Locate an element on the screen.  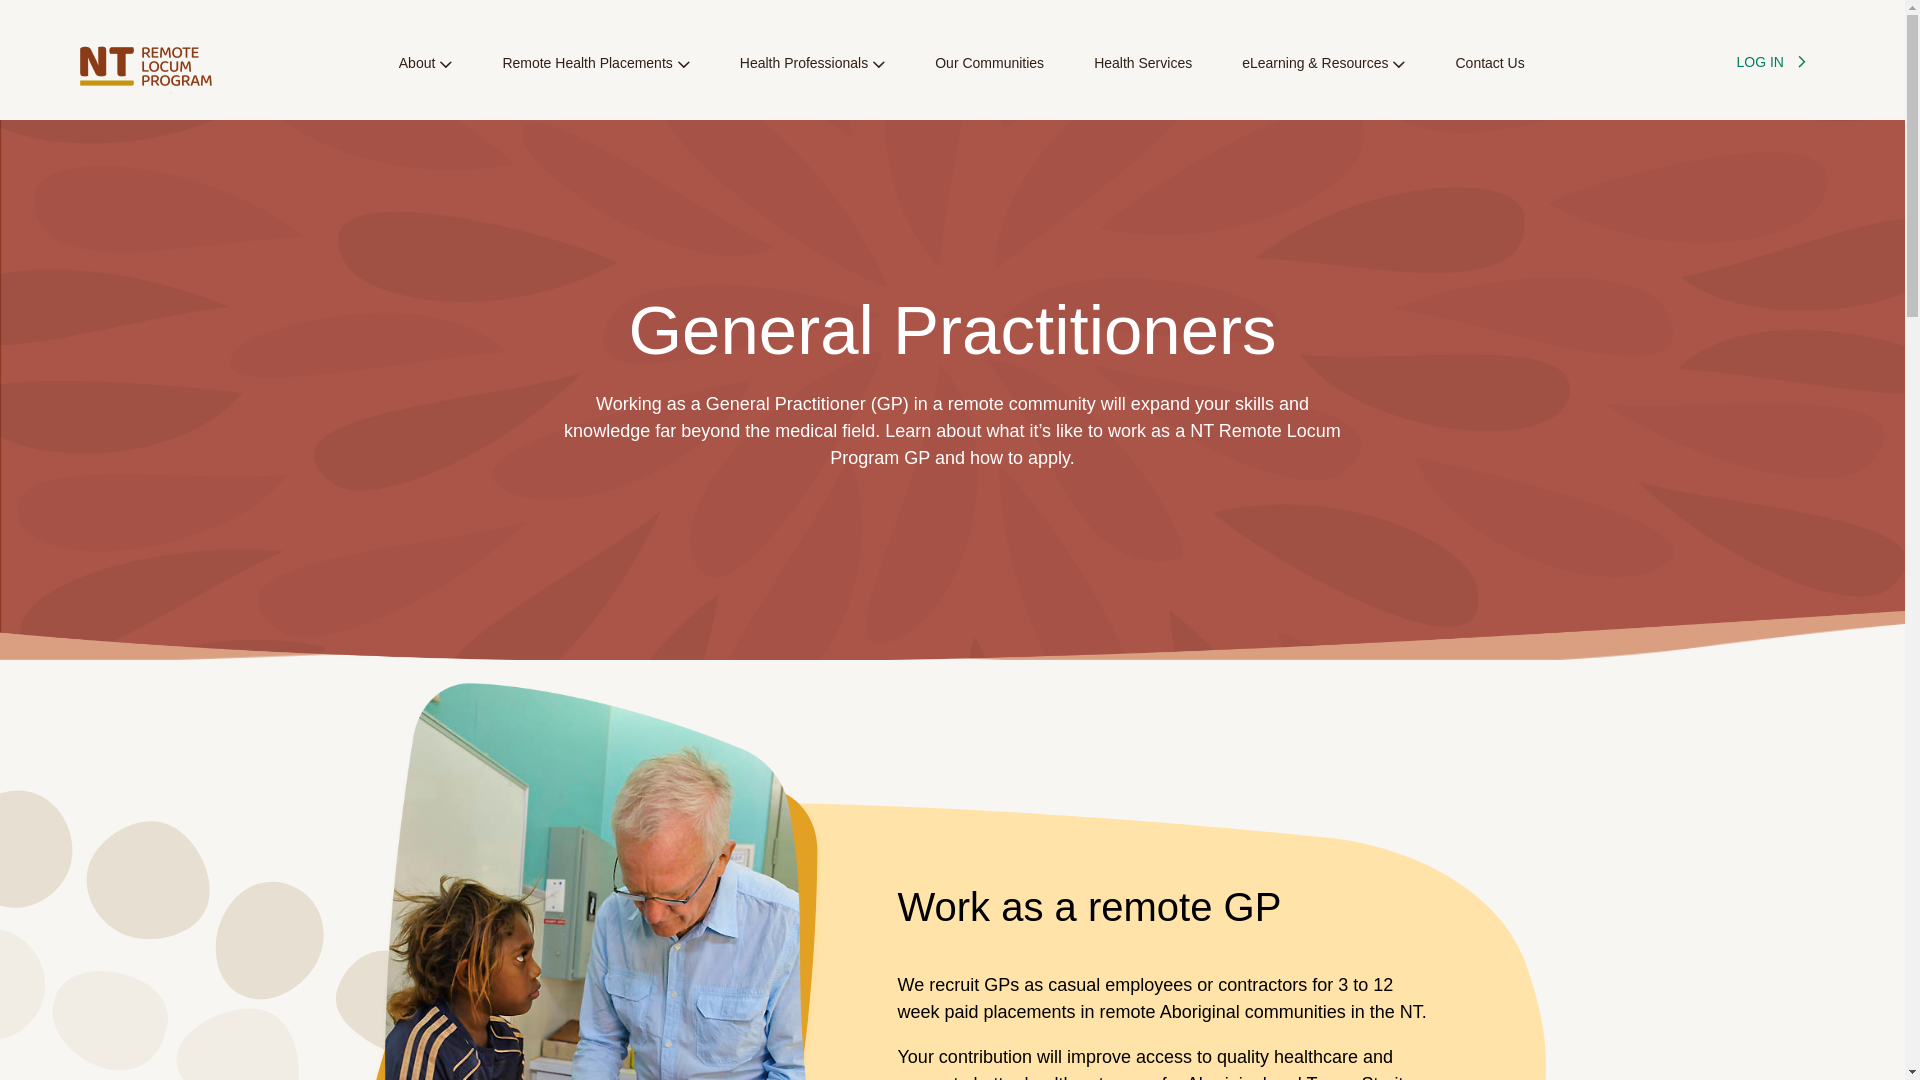
Remote Health Placements is located at coordinates (595, 74).